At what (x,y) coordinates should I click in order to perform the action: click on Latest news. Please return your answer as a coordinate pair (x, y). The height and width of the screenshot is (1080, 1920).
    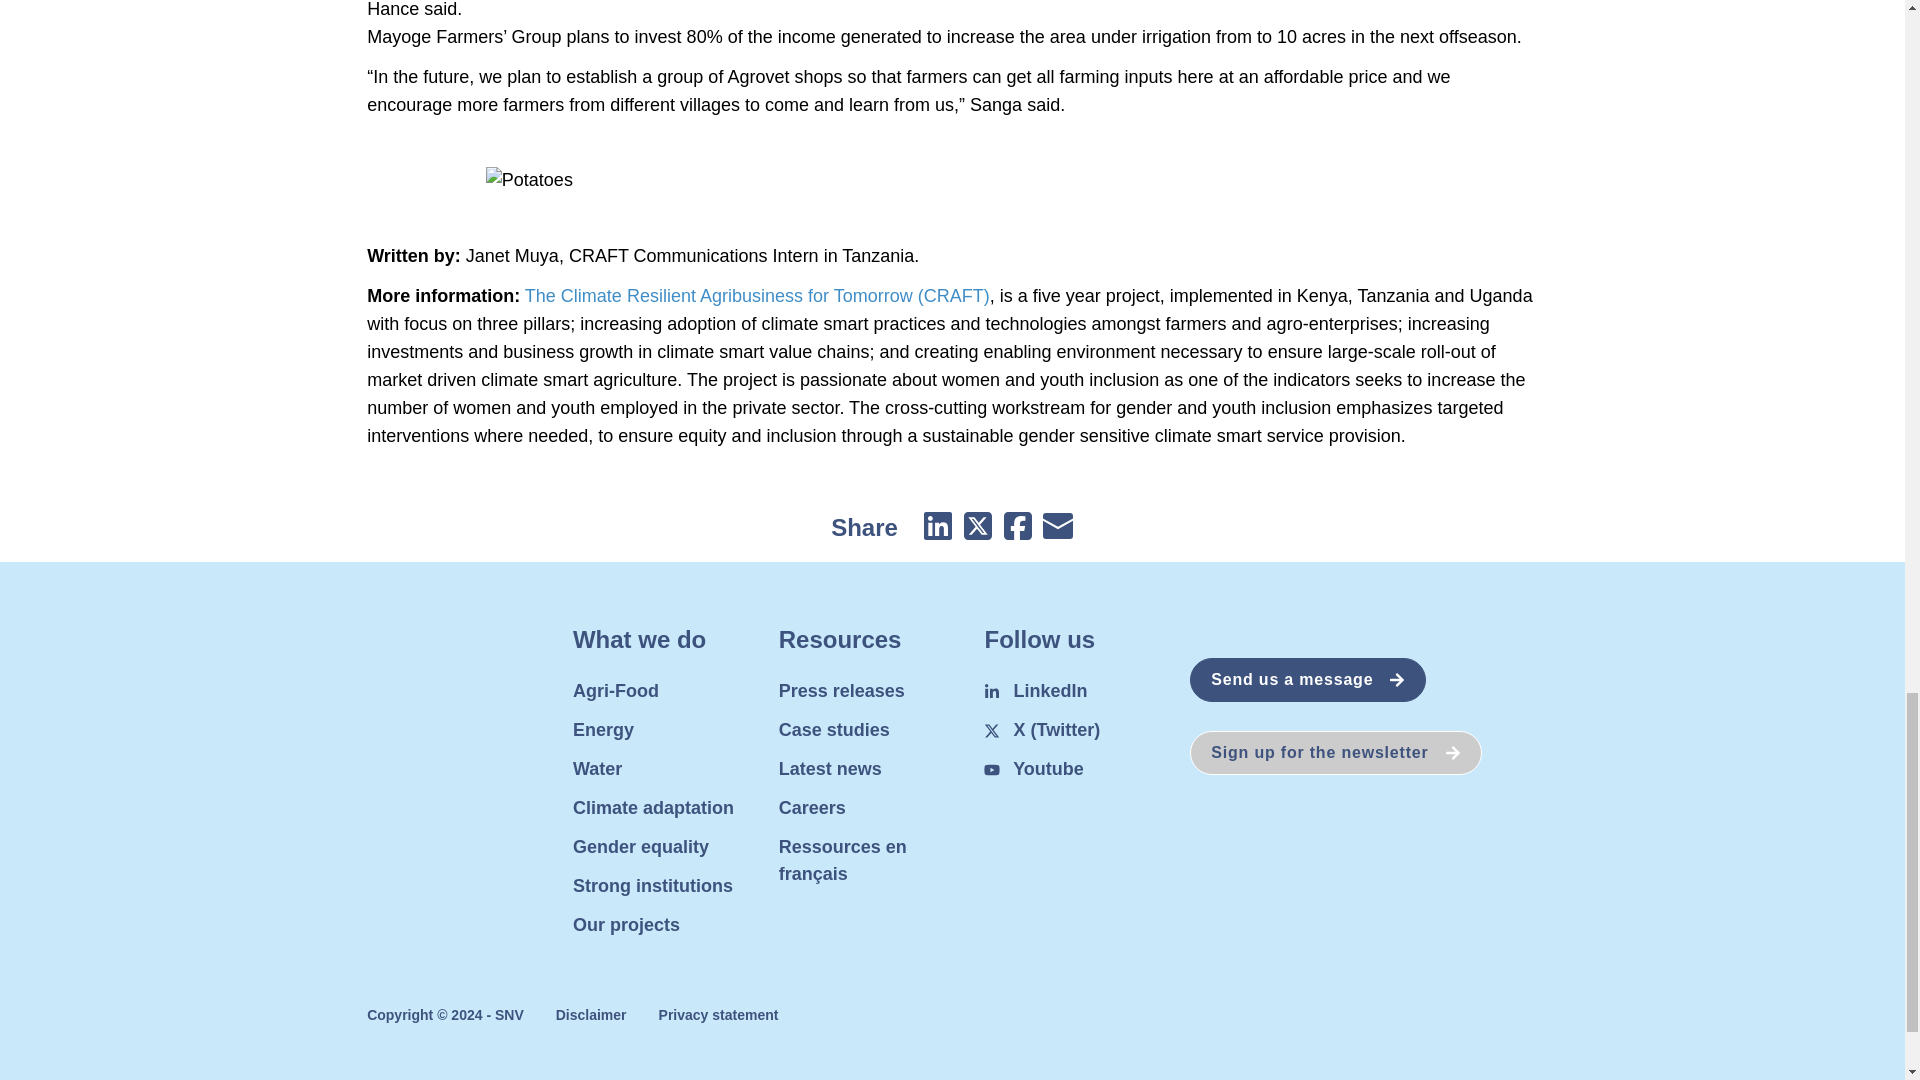
    Looking at the image, I should click on (830, 768).